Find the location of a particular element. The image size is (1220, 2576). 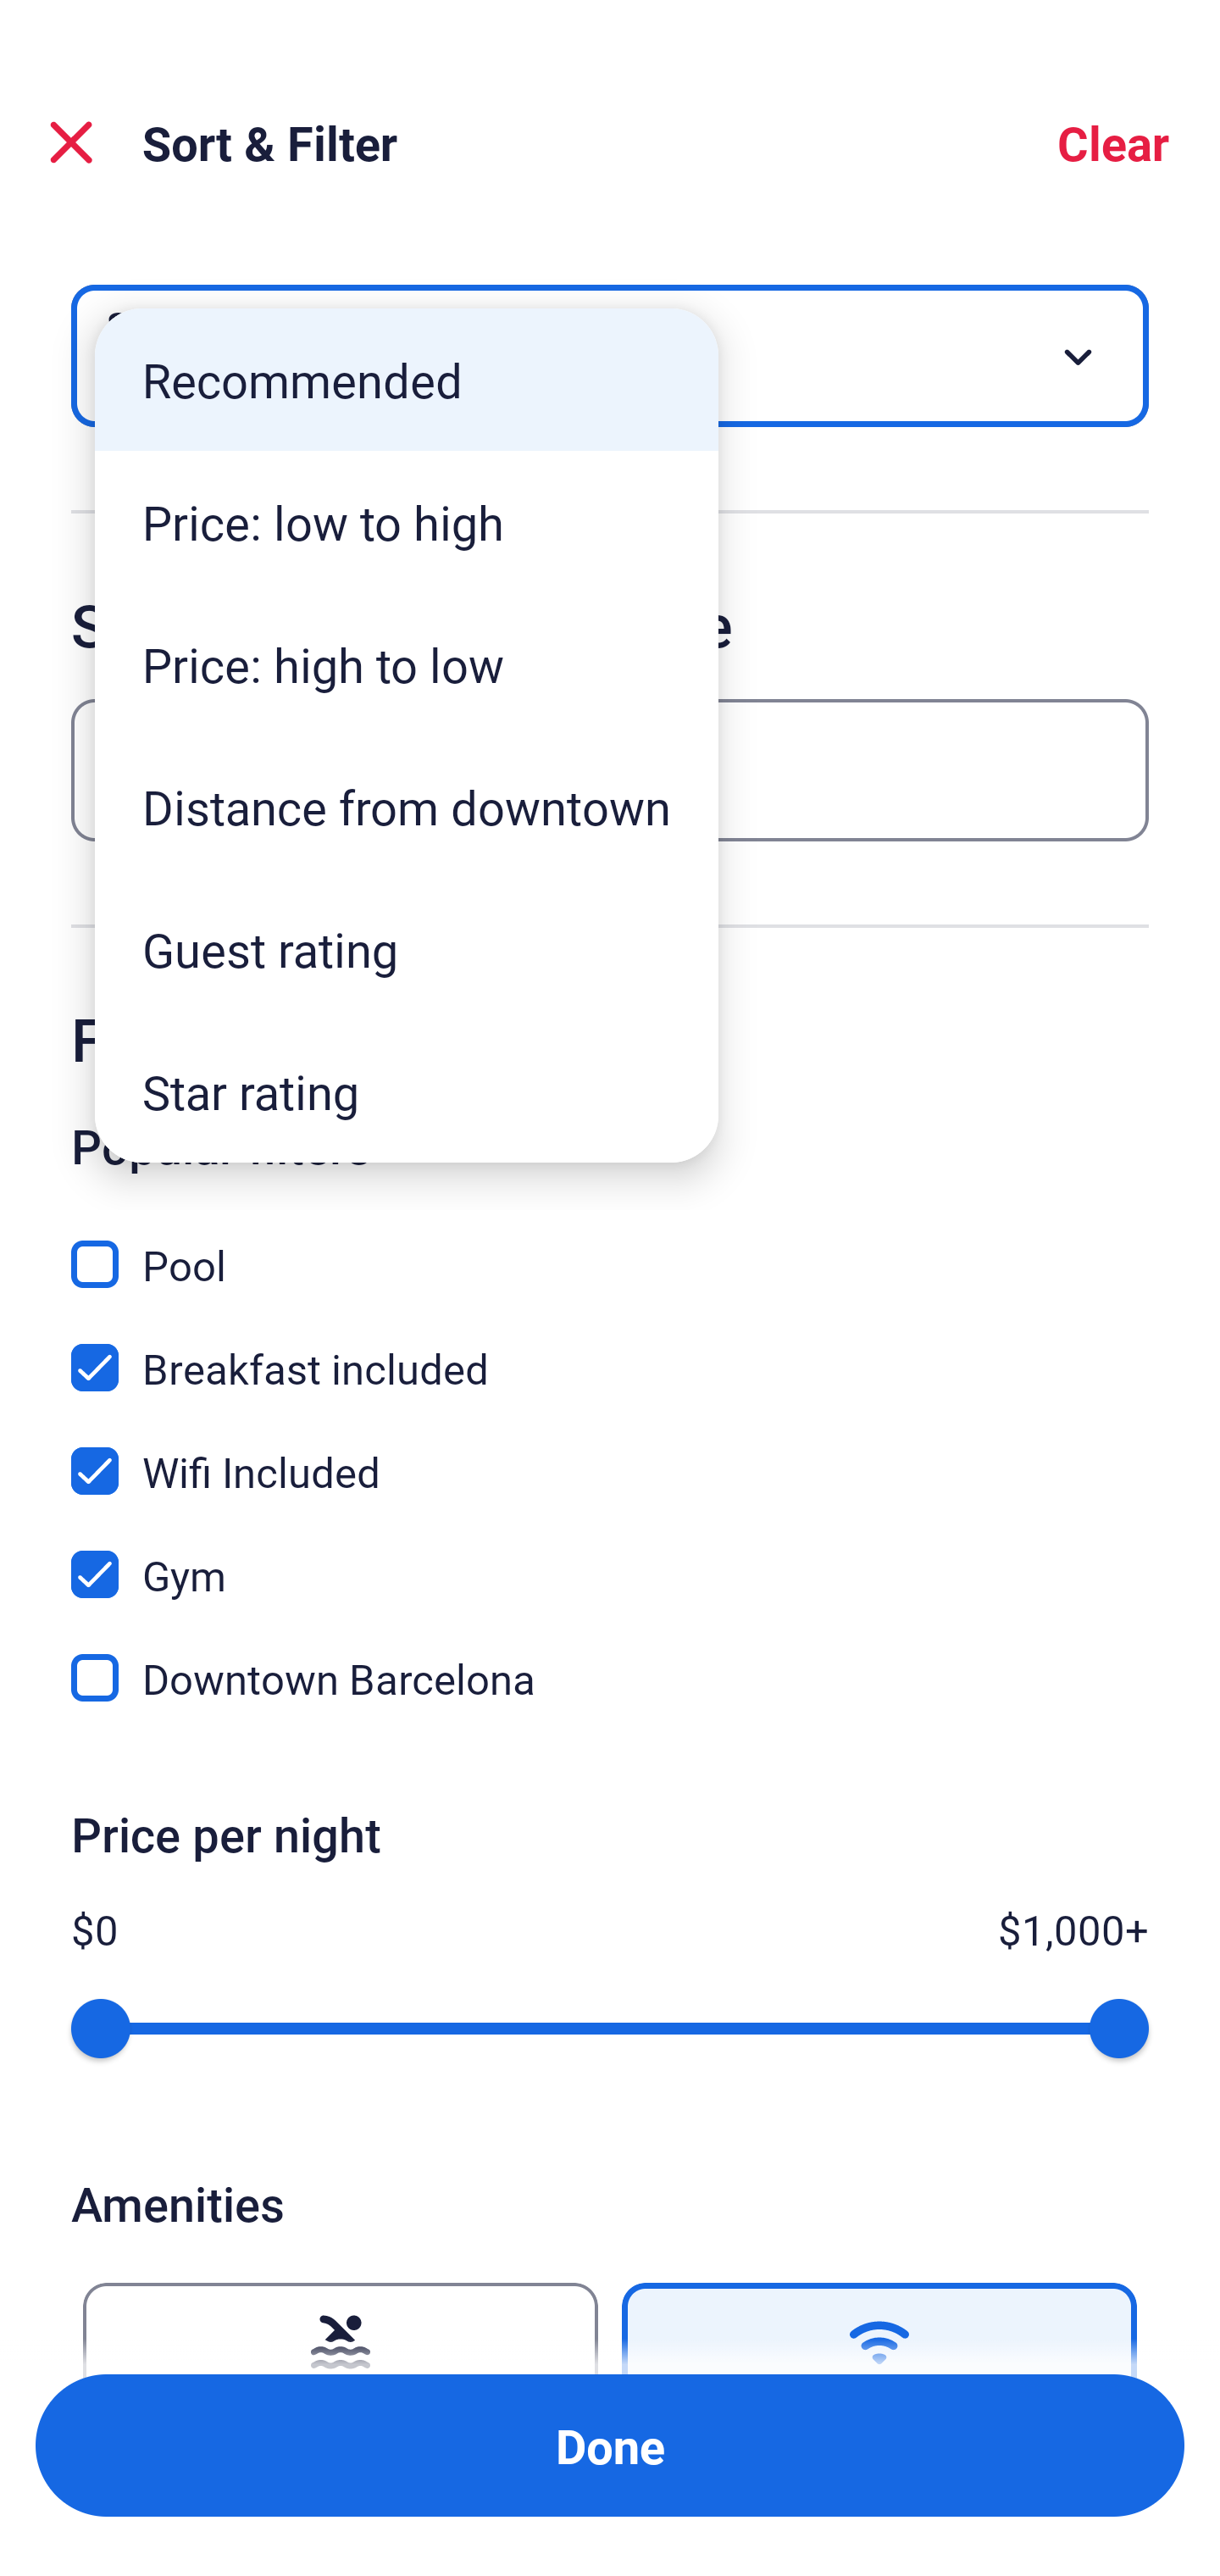

Price: high to low is located at coordinates (407, 664).